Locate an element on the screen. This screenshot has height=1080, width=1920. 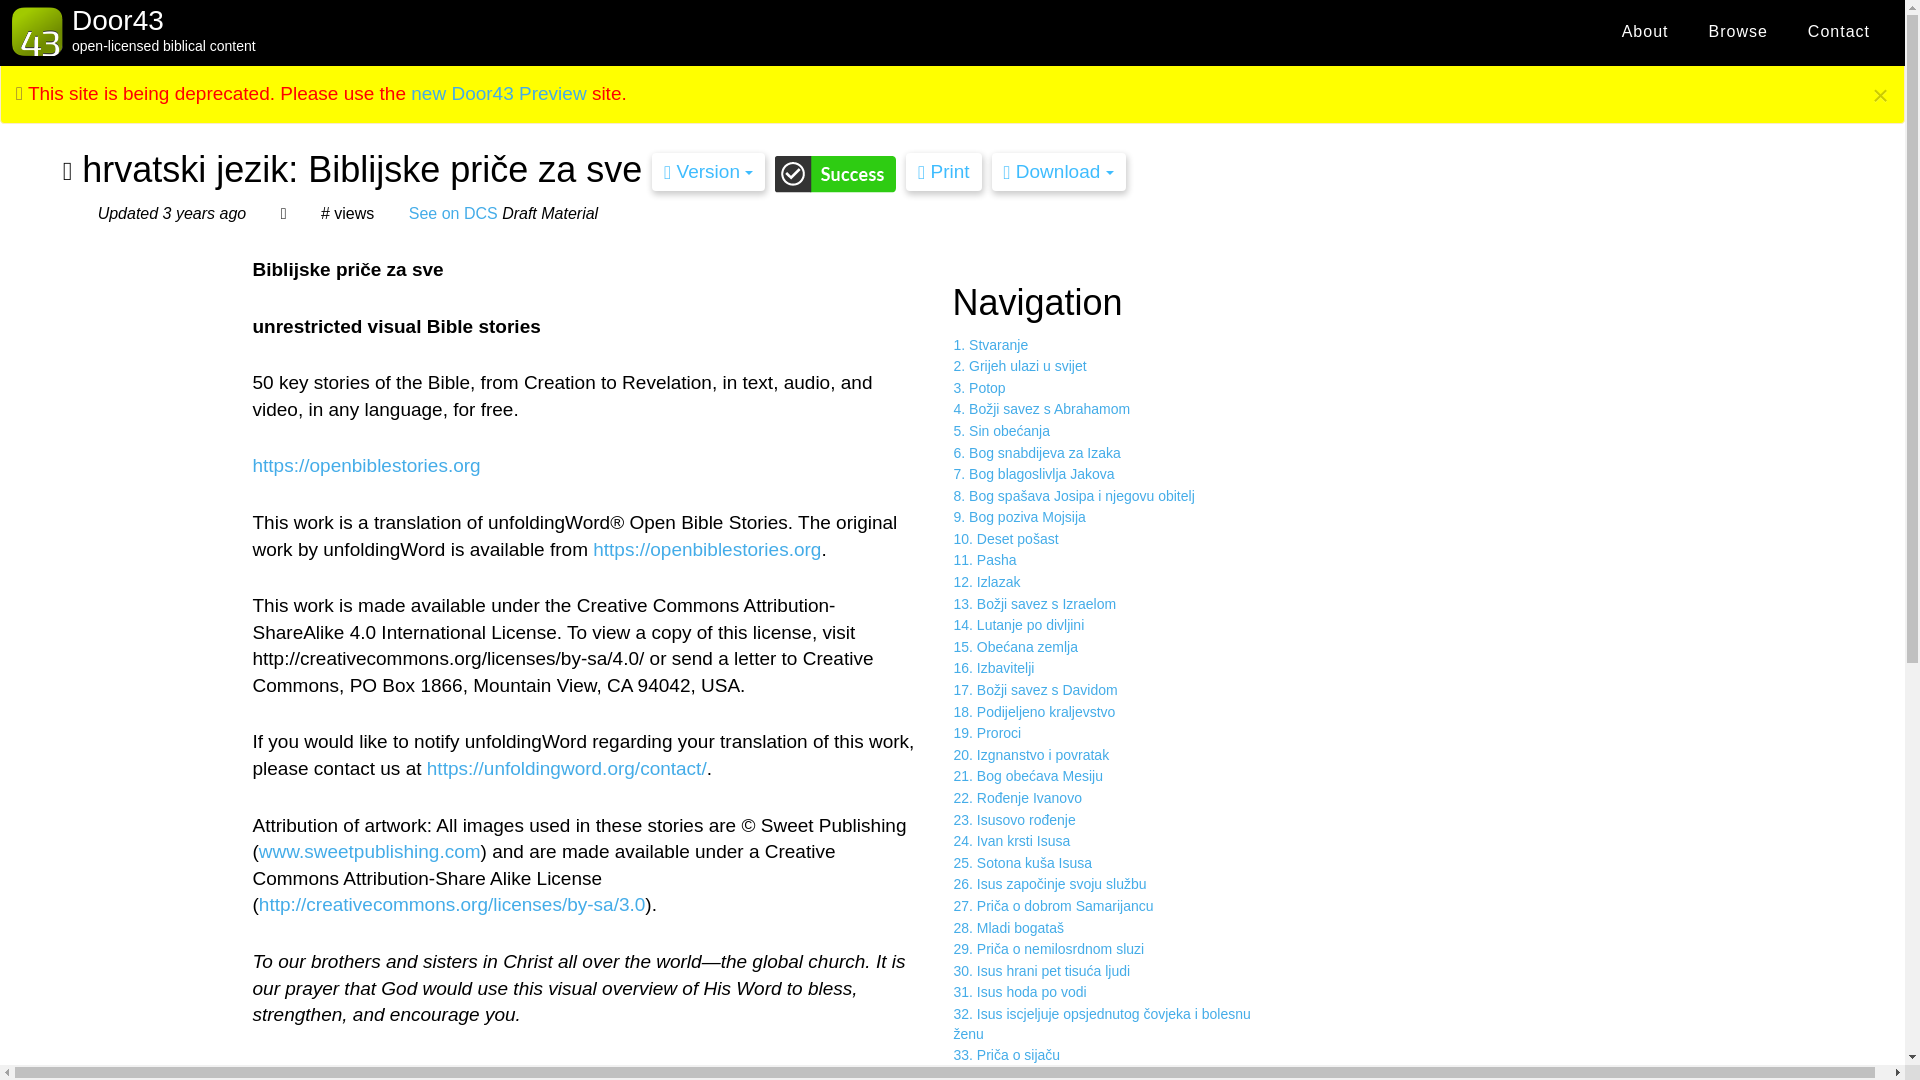
See on DCS is located at coordinates (452, 214).